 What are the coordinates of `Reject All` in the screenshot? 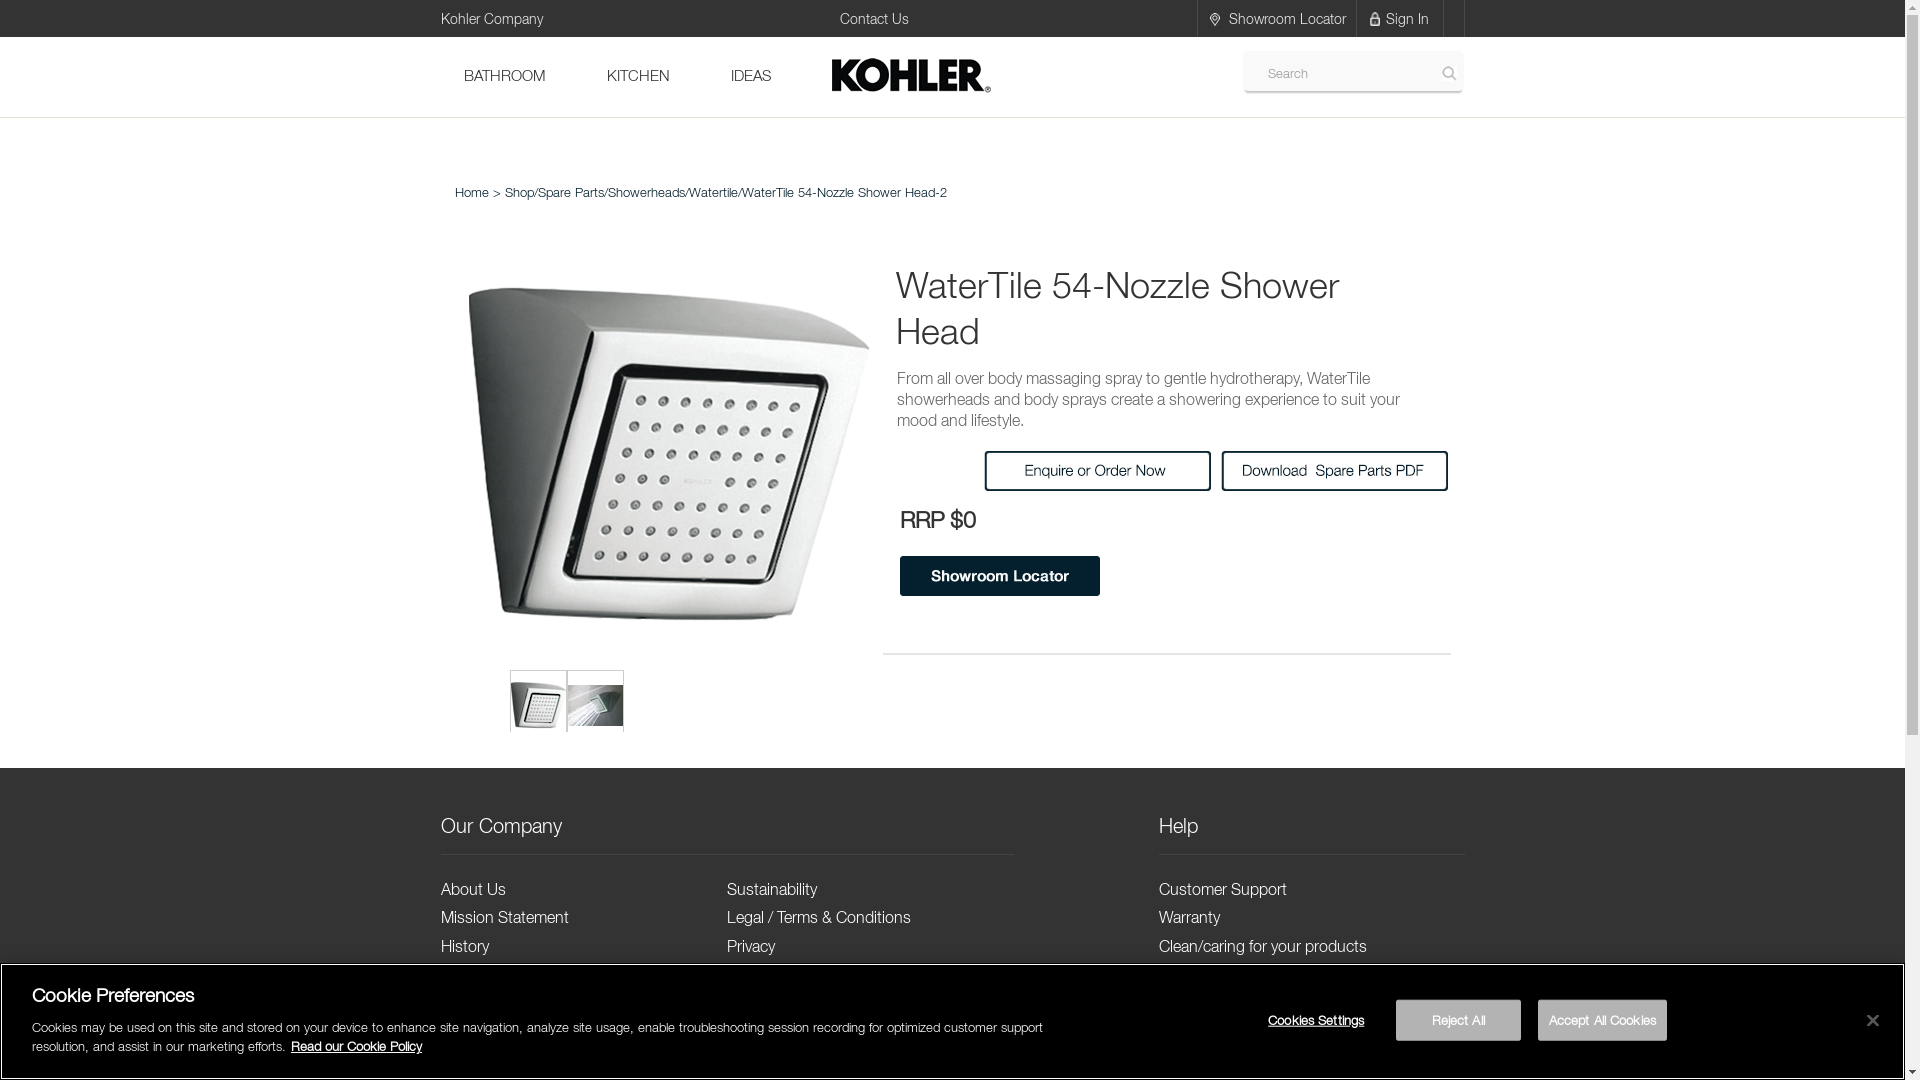 It's located at (1458, 1020).